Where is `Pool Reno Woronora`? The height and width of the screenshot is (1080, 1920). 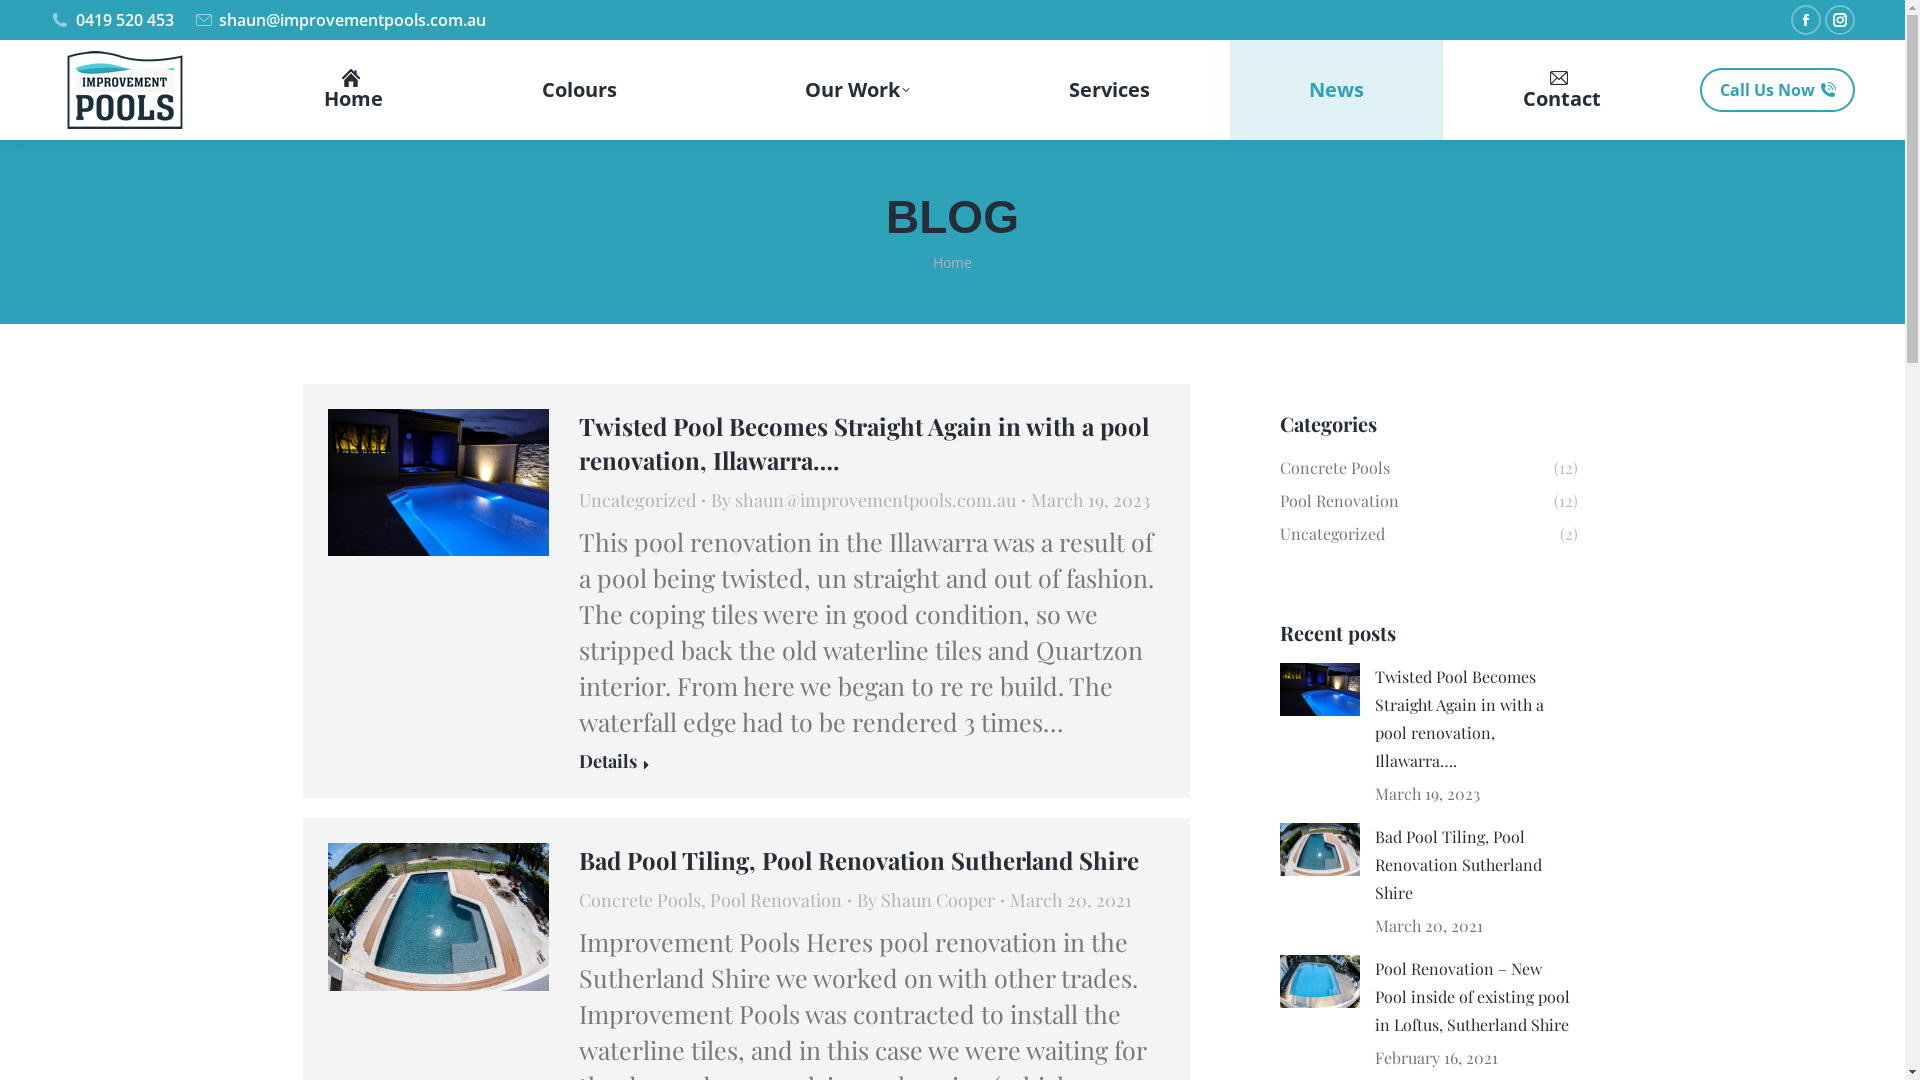 Pool Reno Woronora is located at coordinates (438, 917).